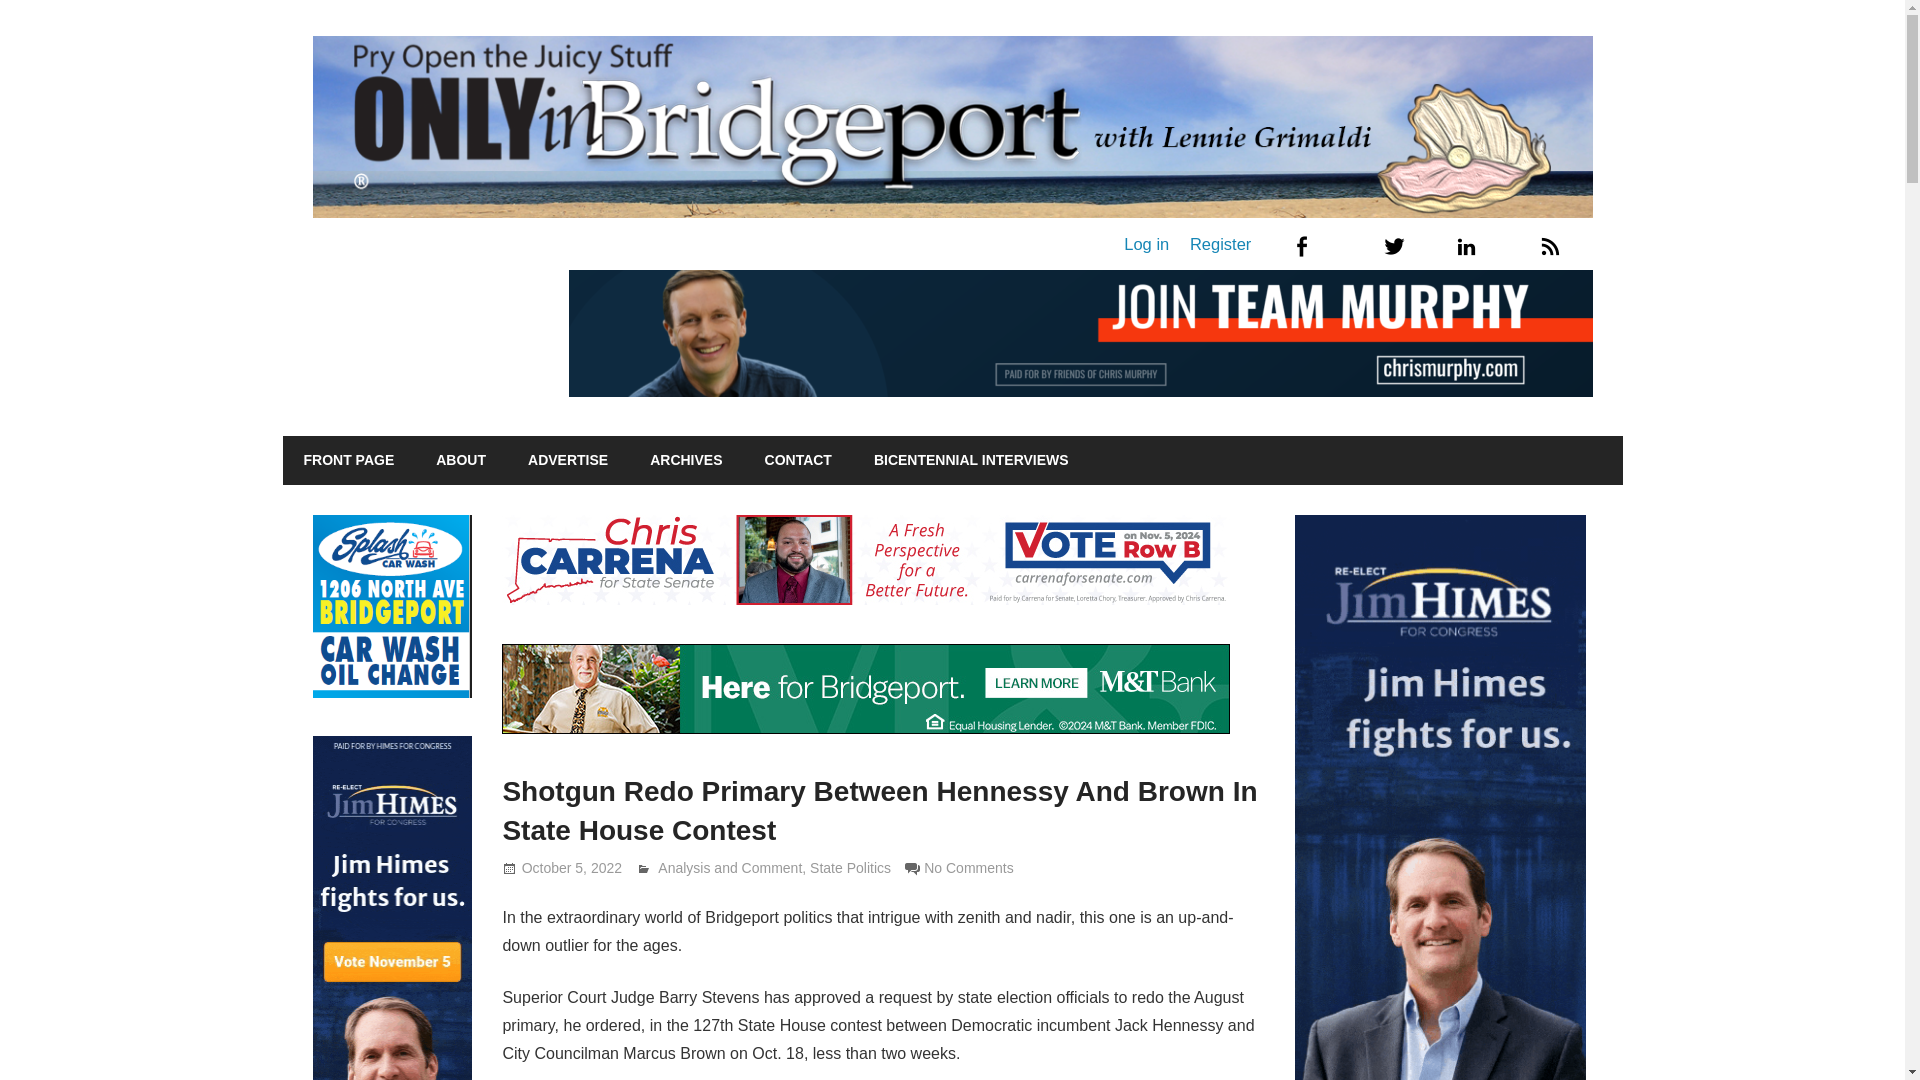  What do you see at coordinates (460, 461) in the screenshot?
I see `ABOUT` at bounding box center [460, 461].